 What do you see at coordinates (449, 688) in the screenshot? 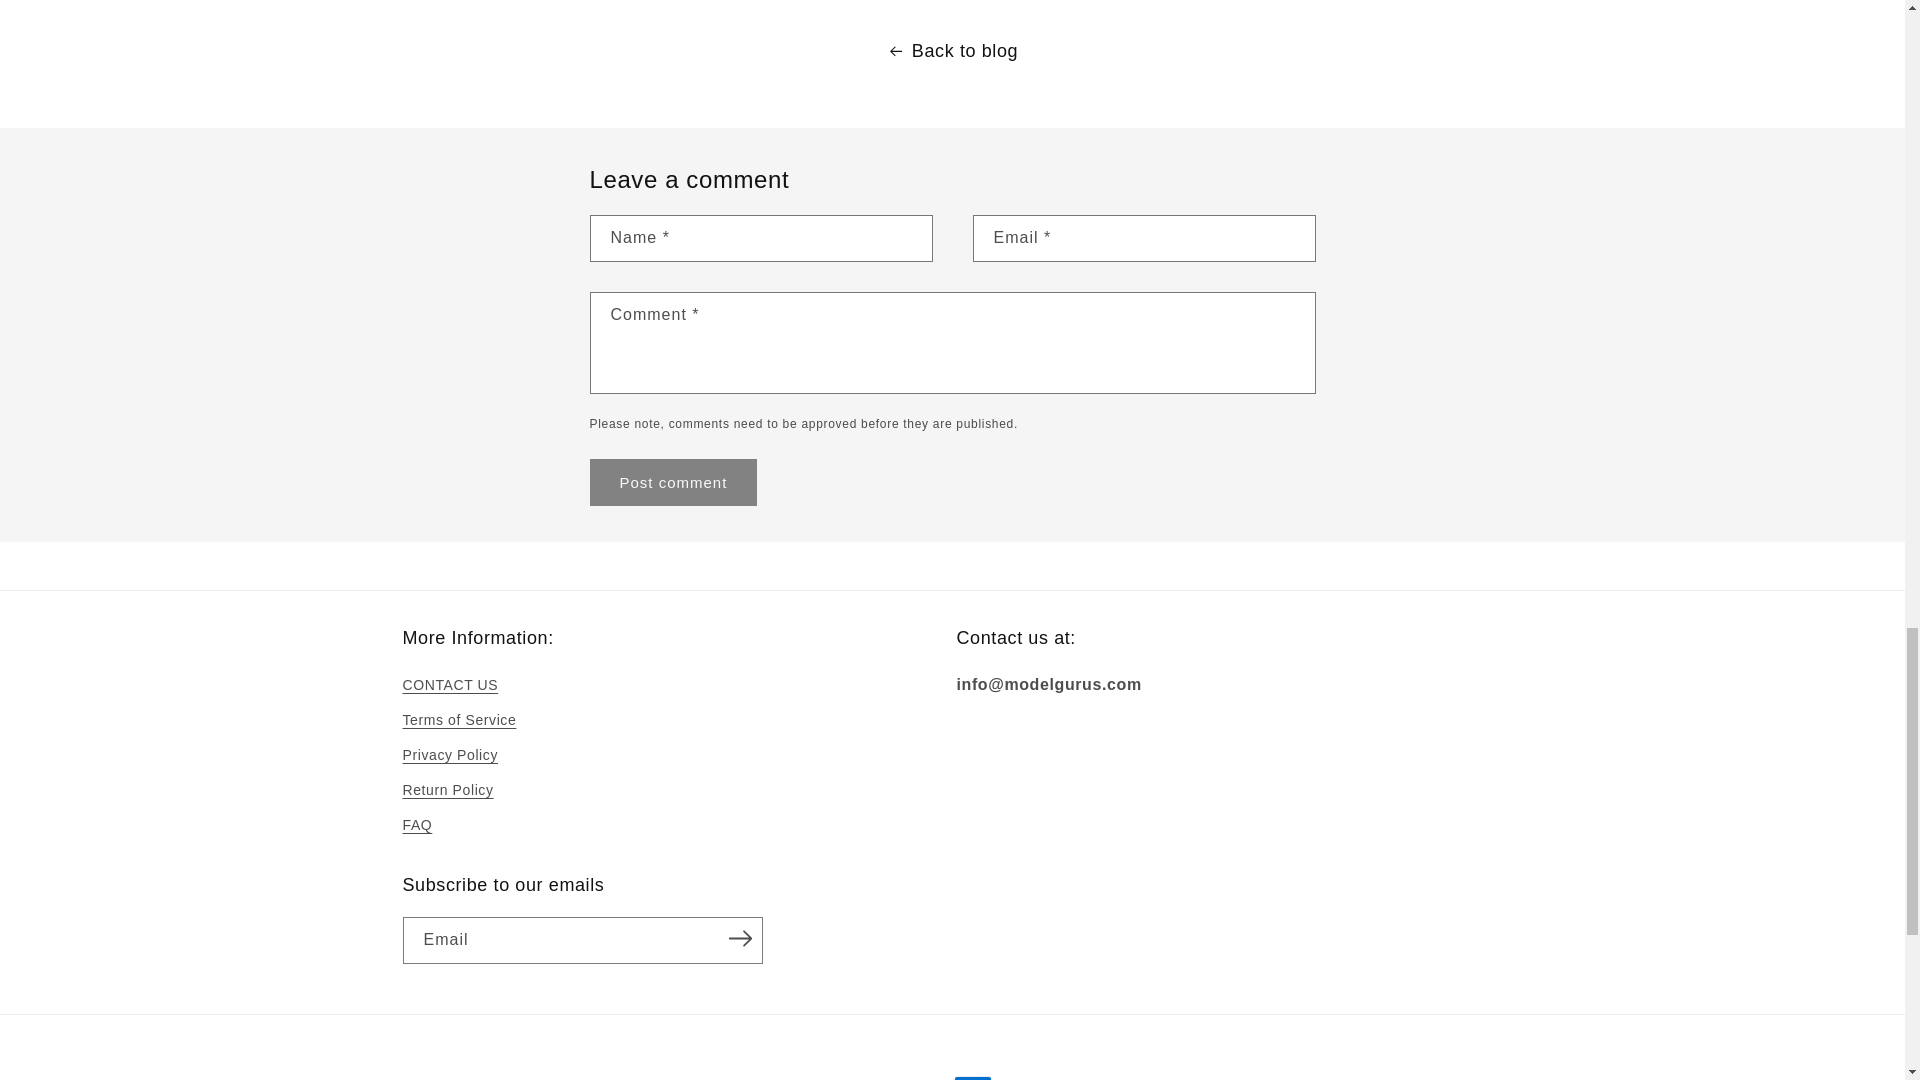
I see `CONTACT US` at bounding box center [449, 688].